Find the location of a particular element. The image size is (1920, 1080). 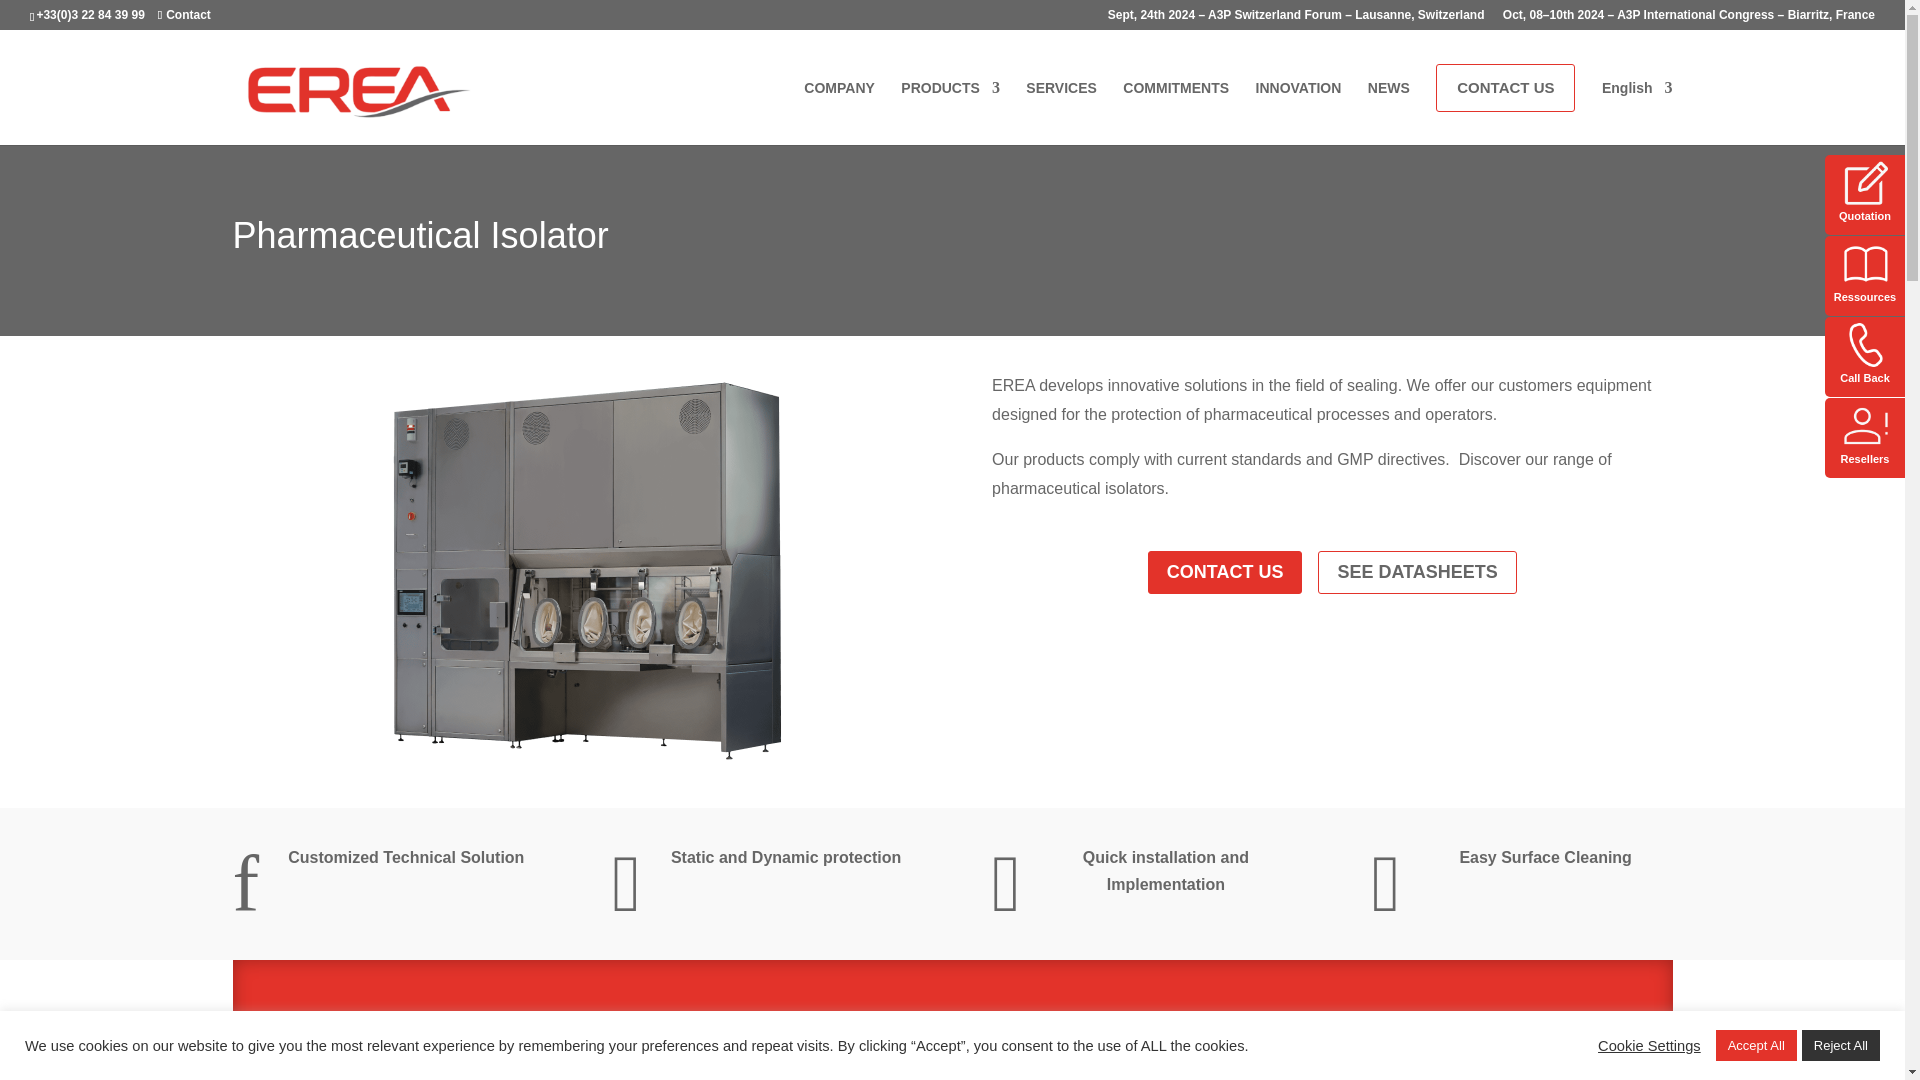

INNOVATION is located at coordinates (1298, 104).